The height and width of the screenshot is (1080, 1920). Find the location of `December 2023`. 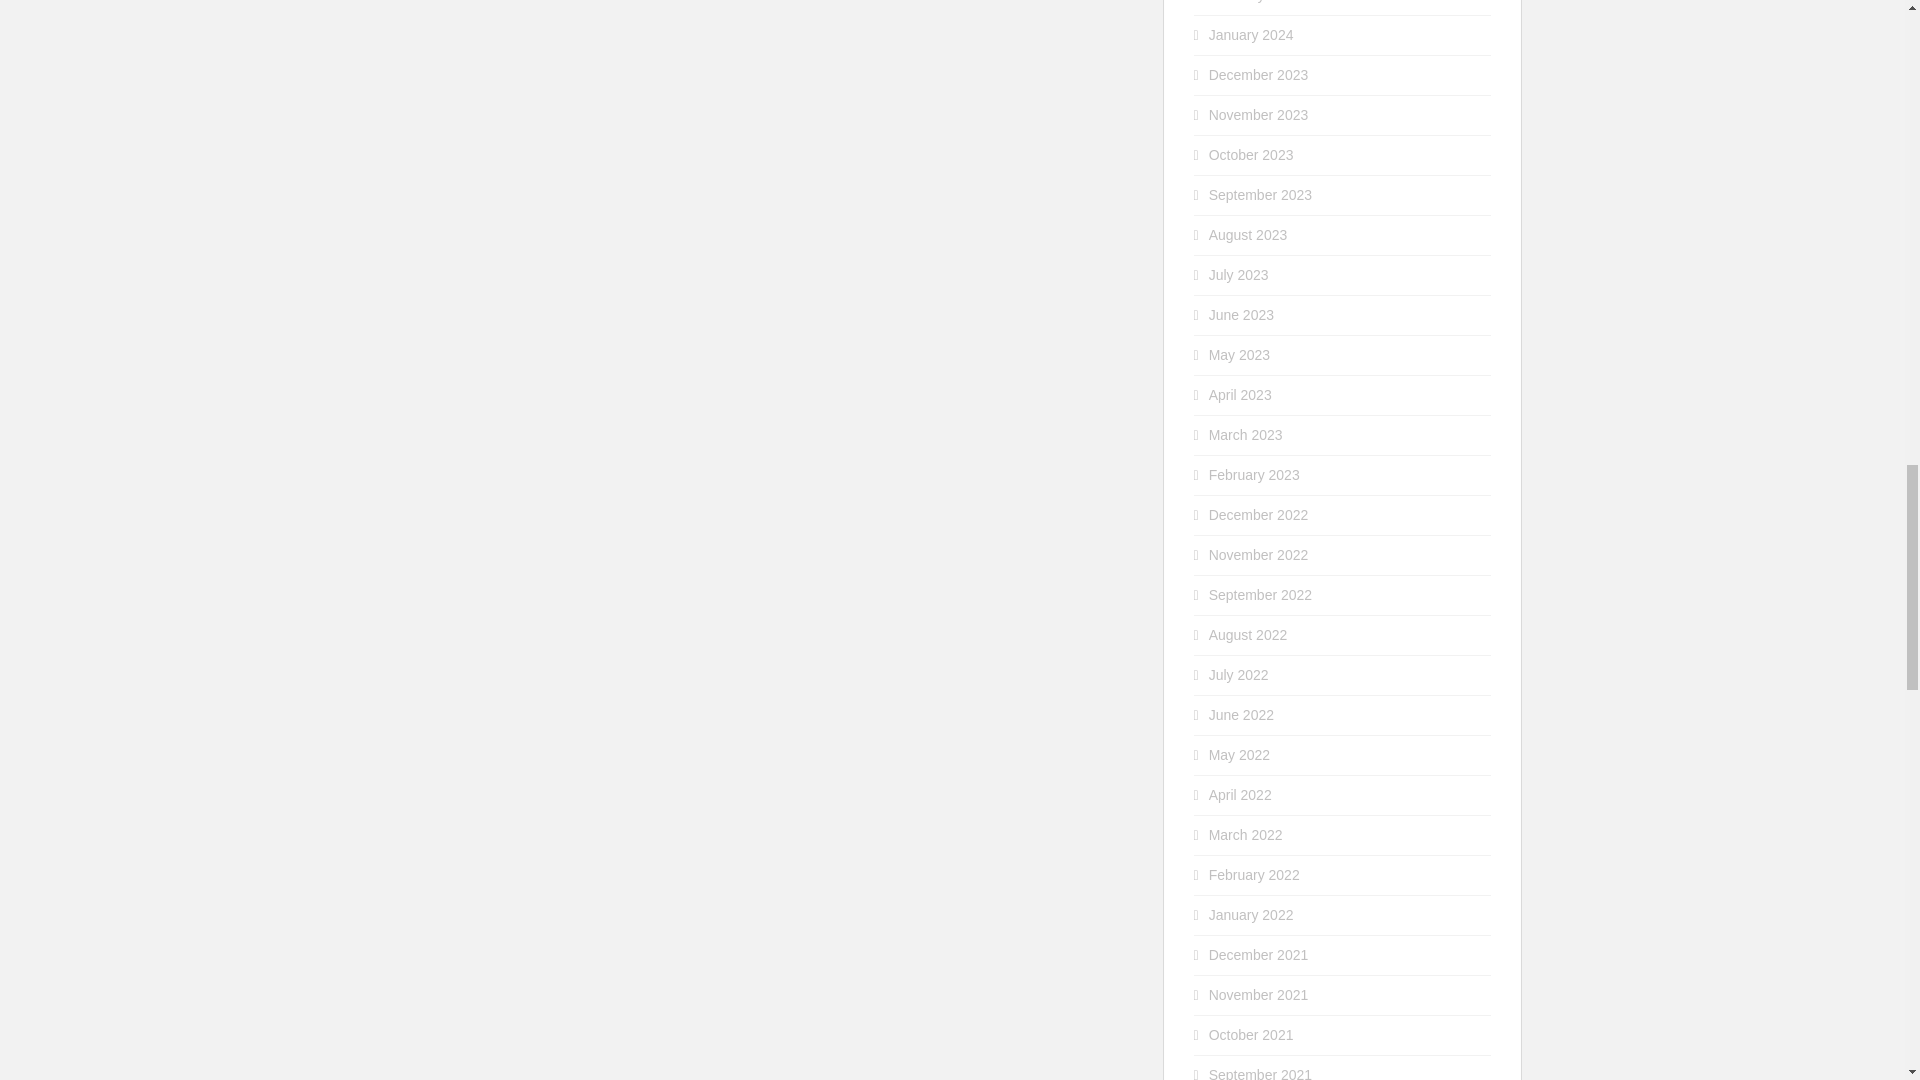

December 2023 is located at coordinates (1259, 74).